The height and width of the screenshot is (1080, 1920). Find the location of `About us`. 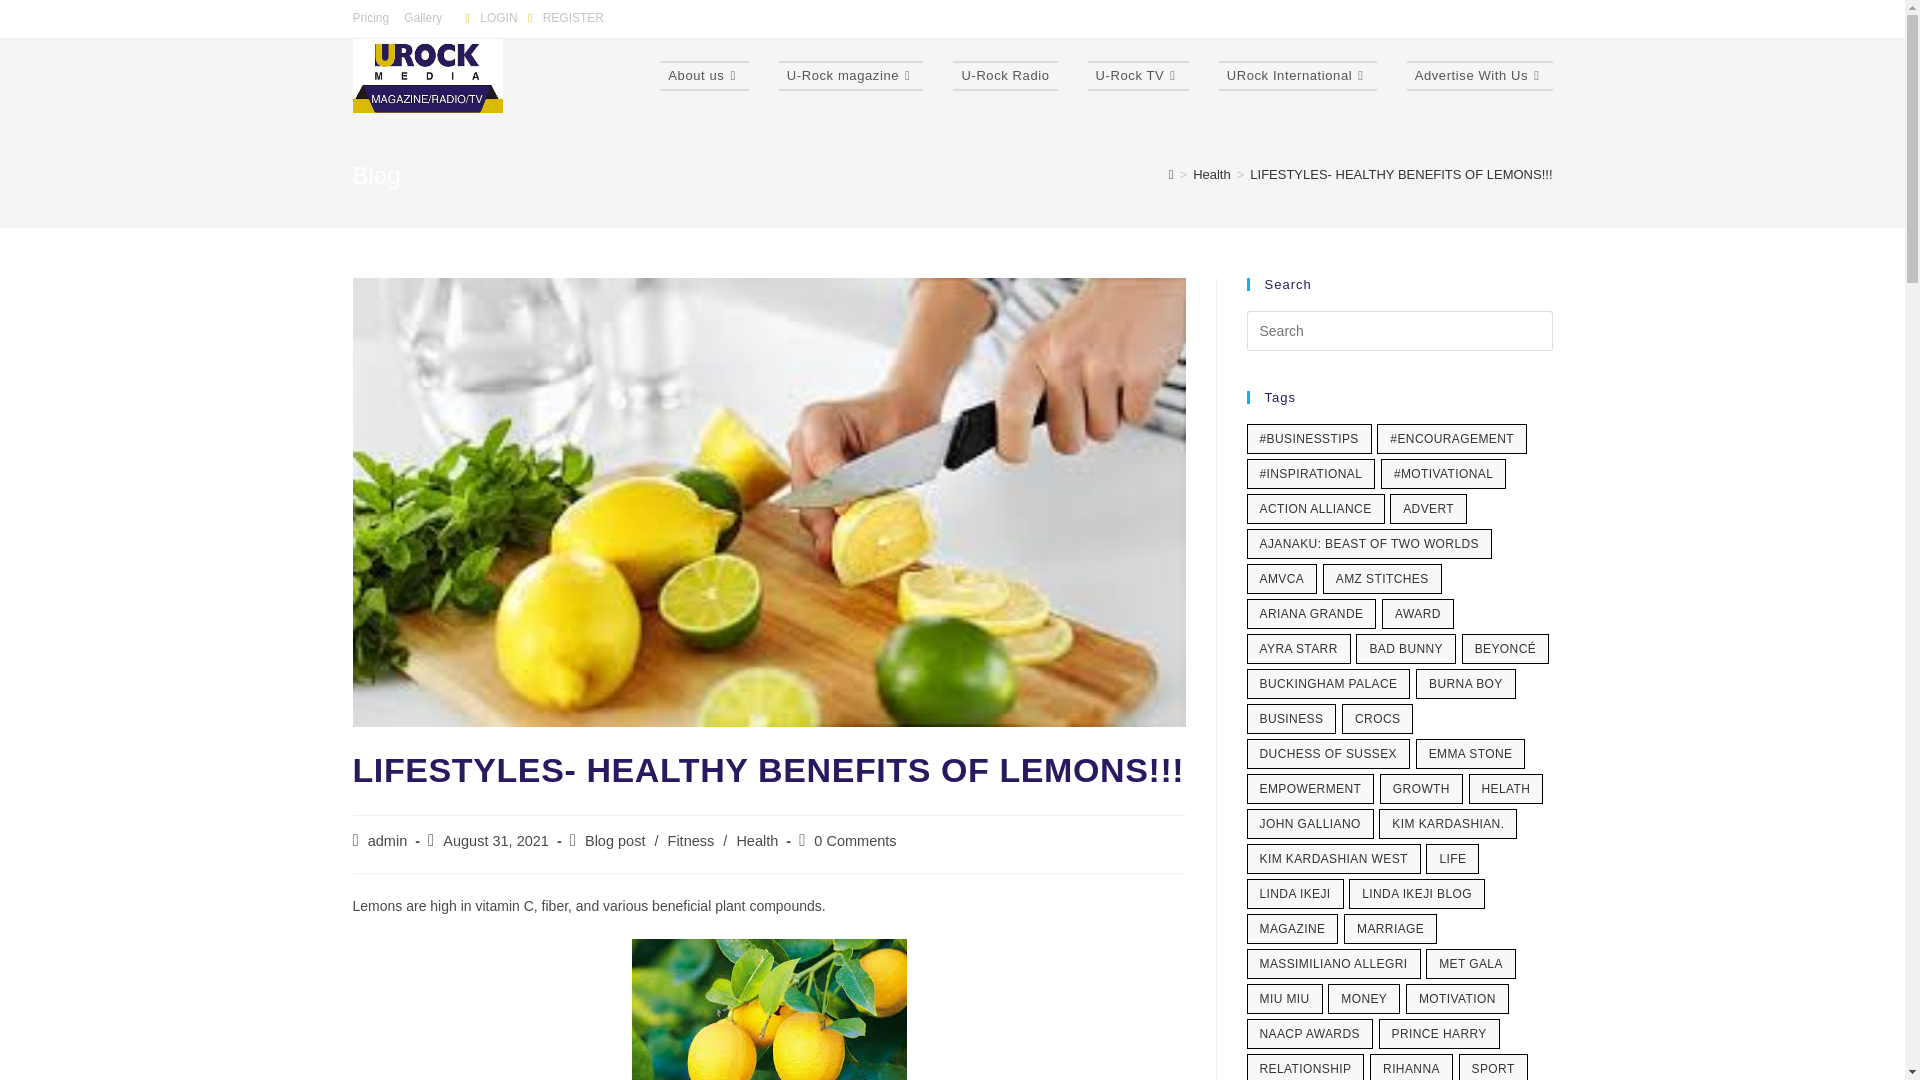

About us is located at coordinates (704, 76).